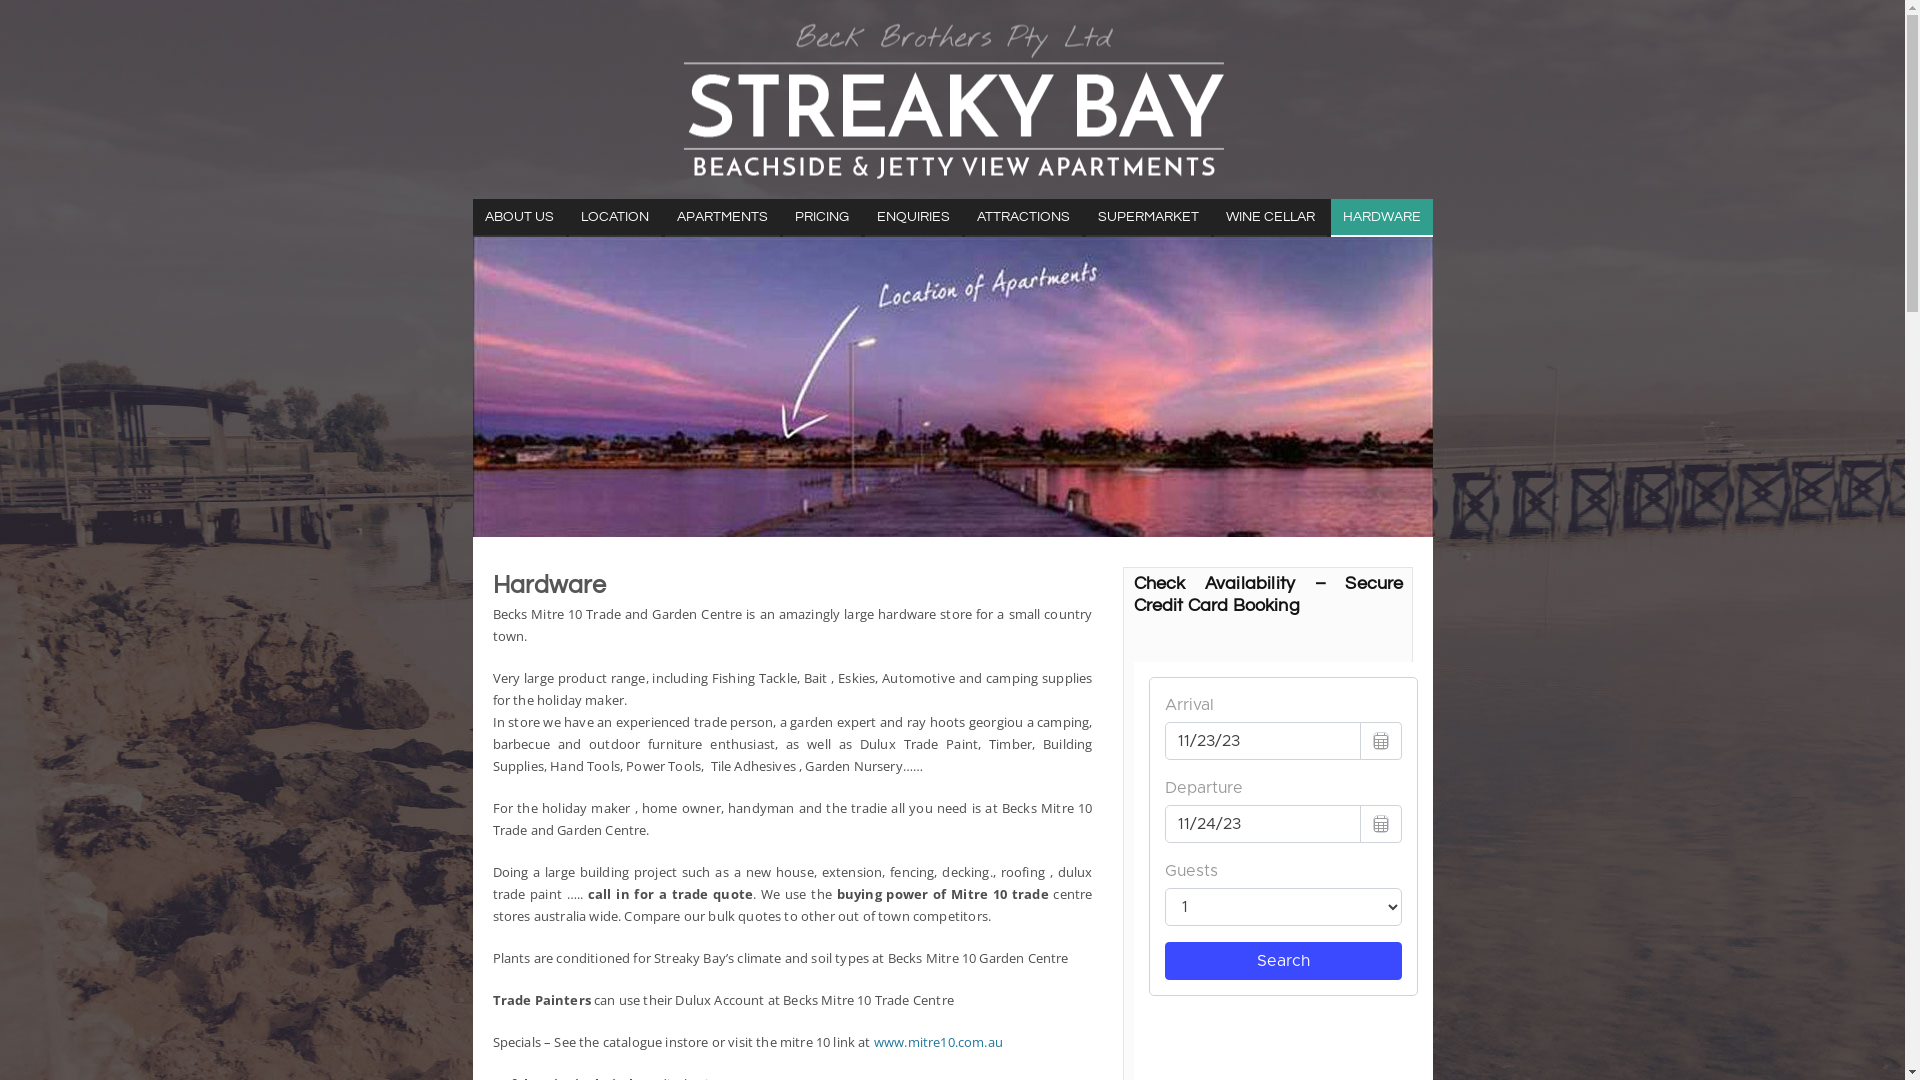 This screenshot has width=1920, height=1080. I want to click on www.mitre10.com.au, so click(938, 1042).